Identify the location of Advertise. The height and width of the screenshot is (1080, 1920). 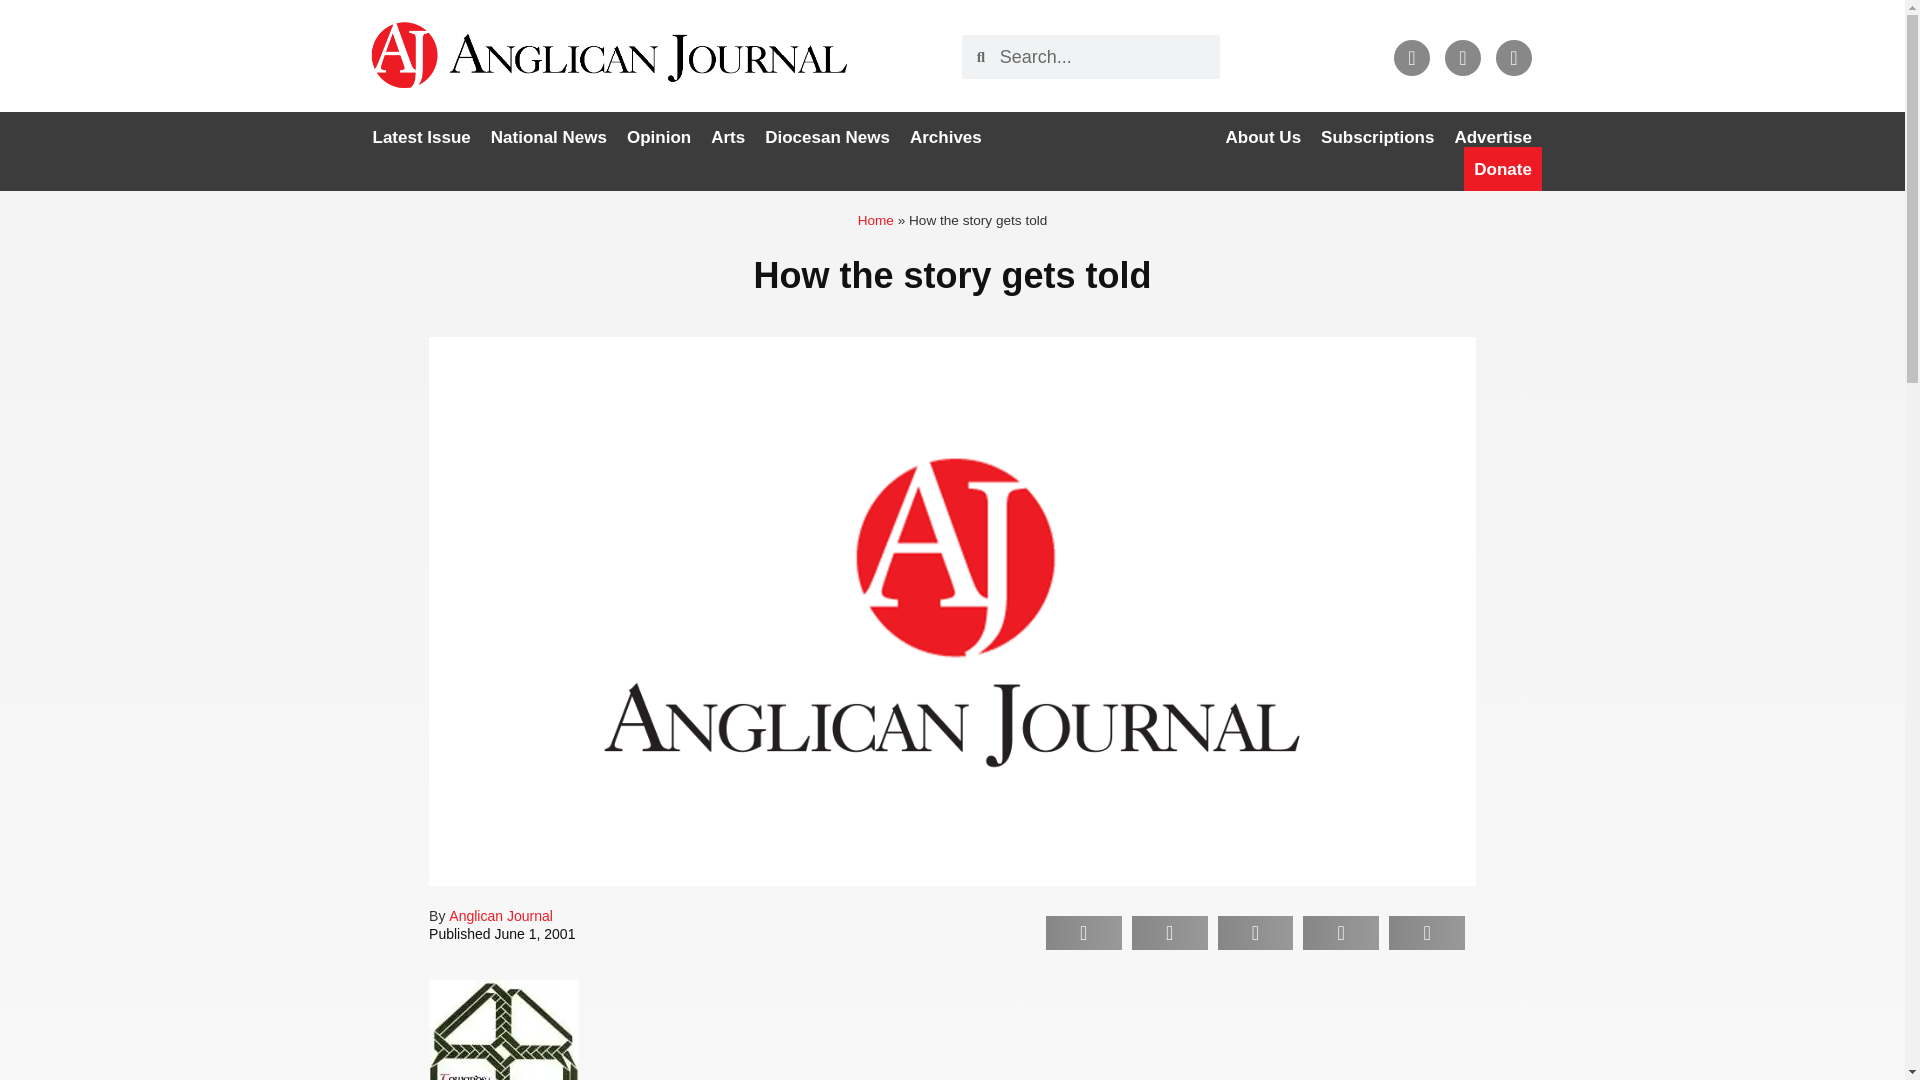
(1492, 137).